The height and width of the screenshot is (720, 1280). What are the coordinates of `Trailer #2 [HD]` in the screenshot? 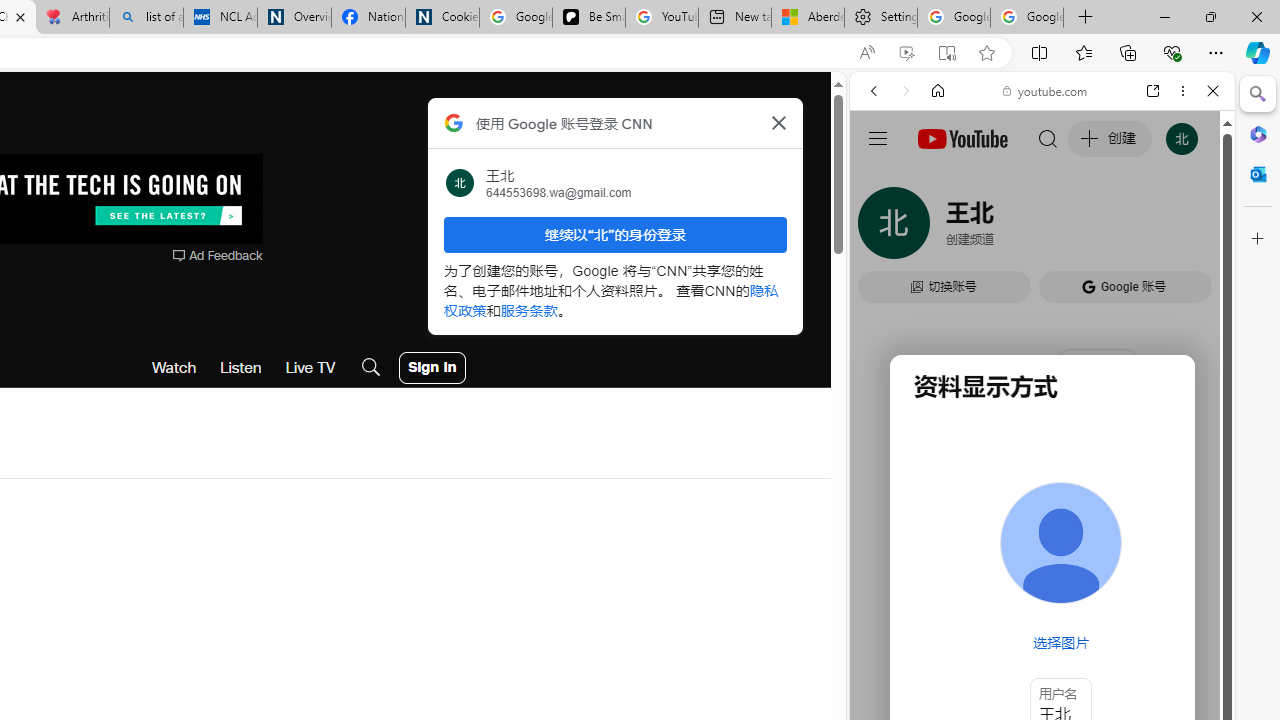 It's located at (1042, 594).